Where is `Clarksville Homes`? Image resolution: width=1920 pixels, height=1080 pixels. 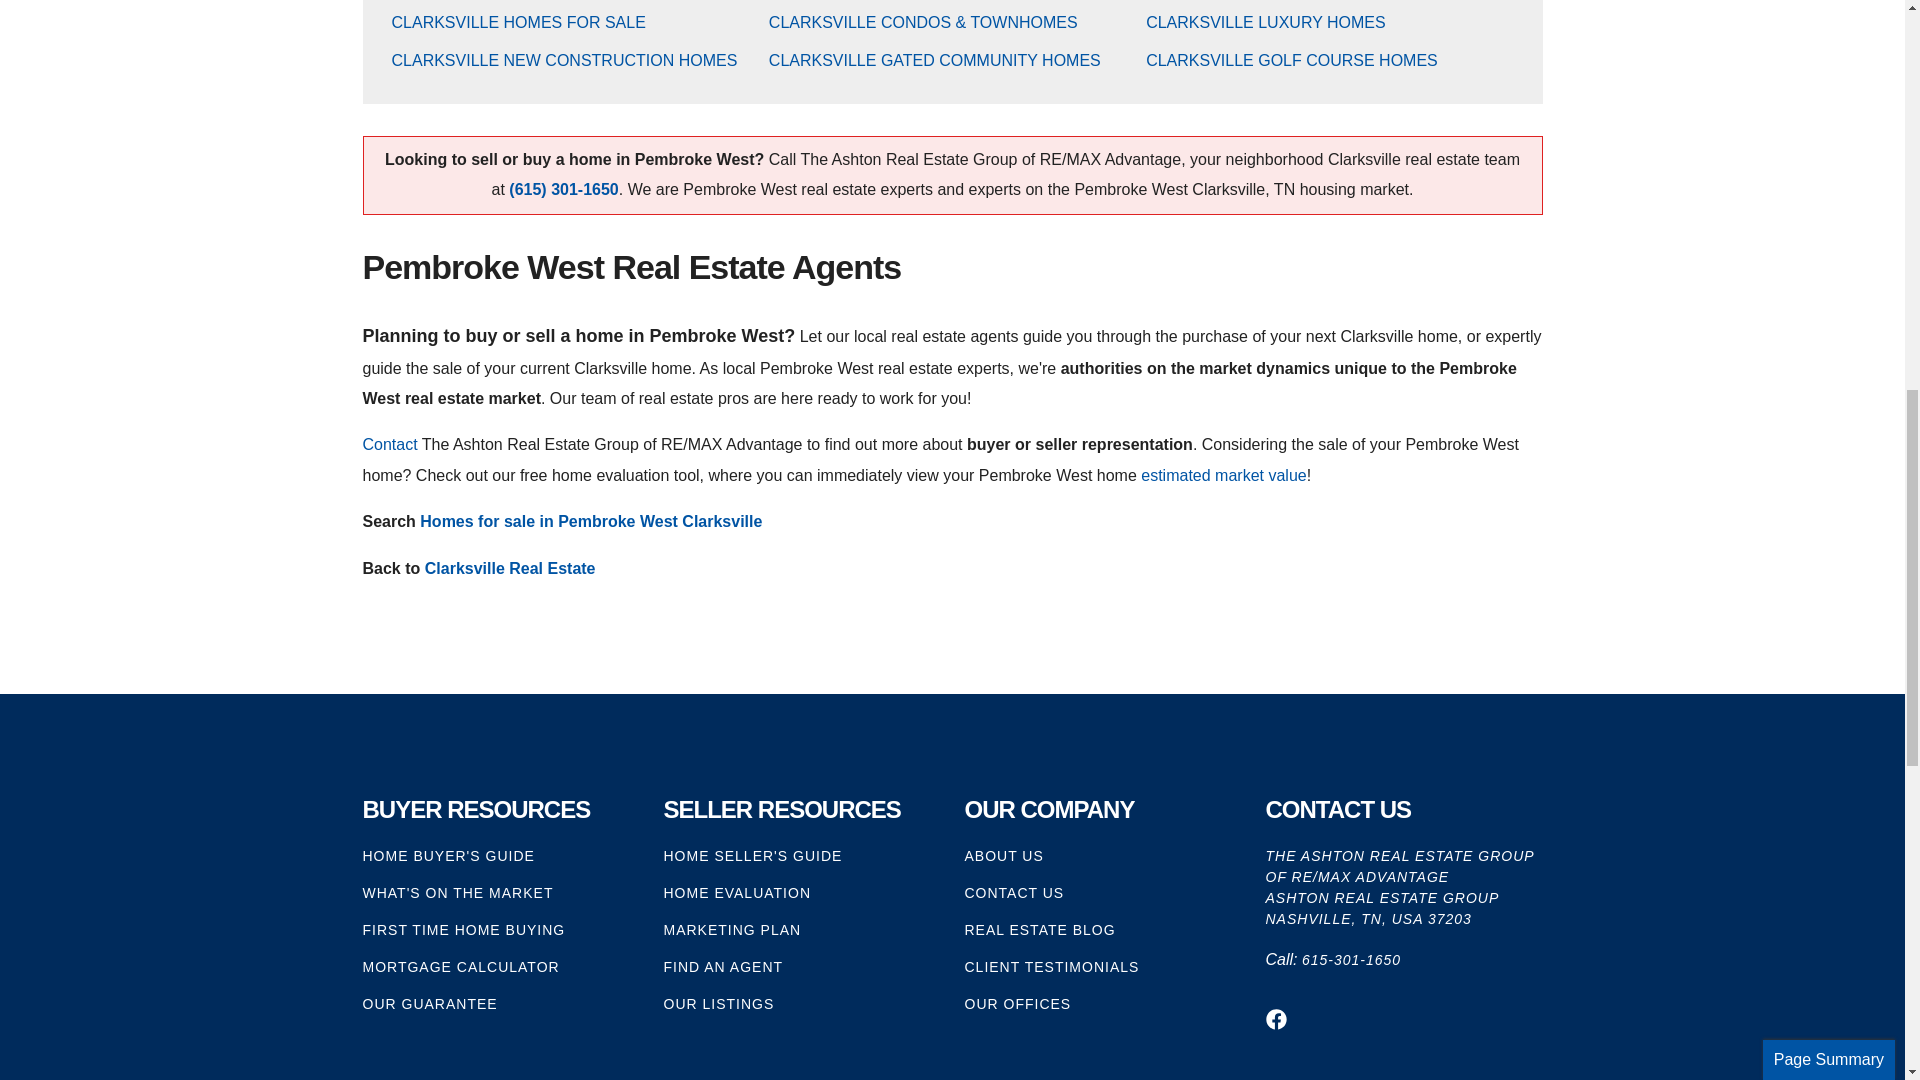 Clarksville Homes is located at coordinates (518, 22).